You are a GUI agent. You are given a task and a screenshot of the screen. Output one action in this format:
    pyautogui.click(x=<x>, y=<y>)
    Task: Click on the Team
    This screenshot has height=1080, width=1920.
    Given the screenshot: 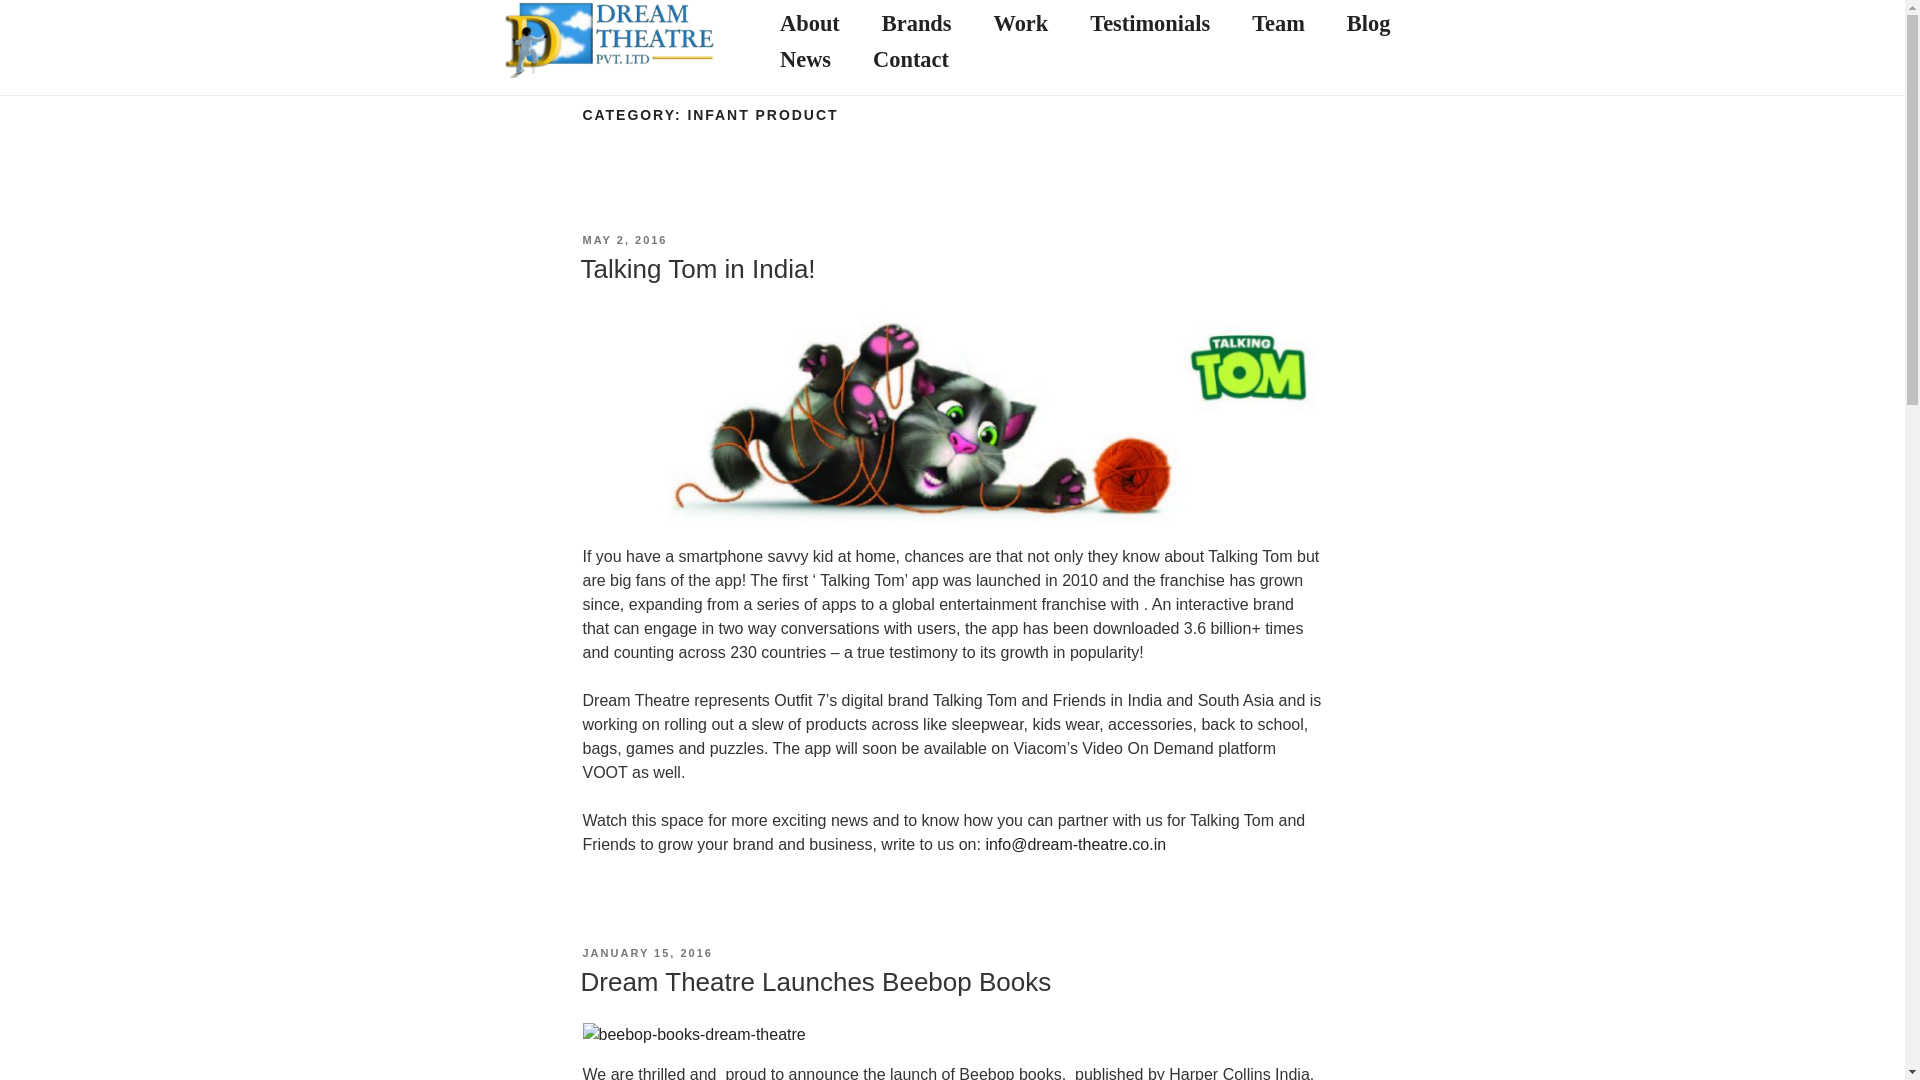 What is the action you would take?
    pyautogui.click(x=1278, y=25)
    